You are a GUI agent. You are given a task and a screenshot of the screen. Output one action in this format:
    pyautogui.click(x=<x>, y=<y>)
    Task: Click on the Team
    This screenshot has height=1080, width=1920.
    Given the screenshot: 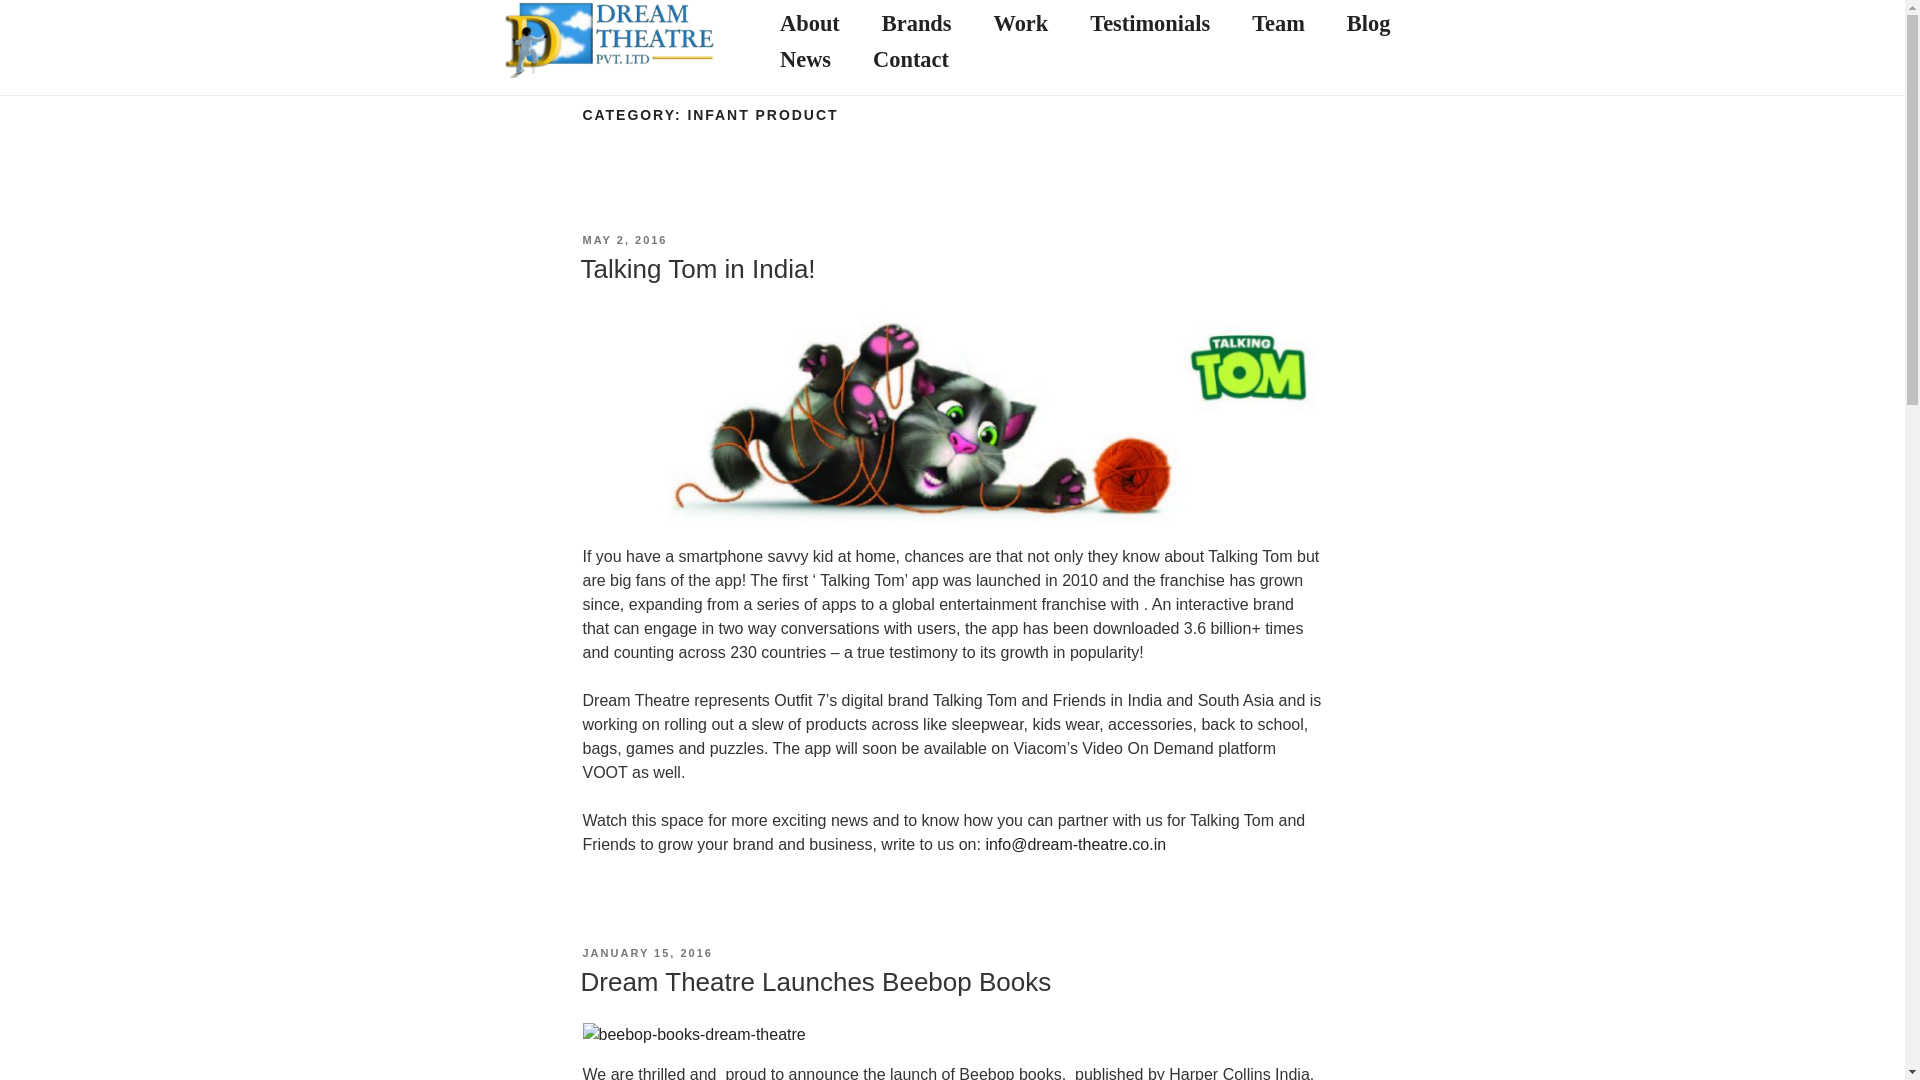 What is the action you would take?
    pyautogui.click(x=1278, y=25)
    